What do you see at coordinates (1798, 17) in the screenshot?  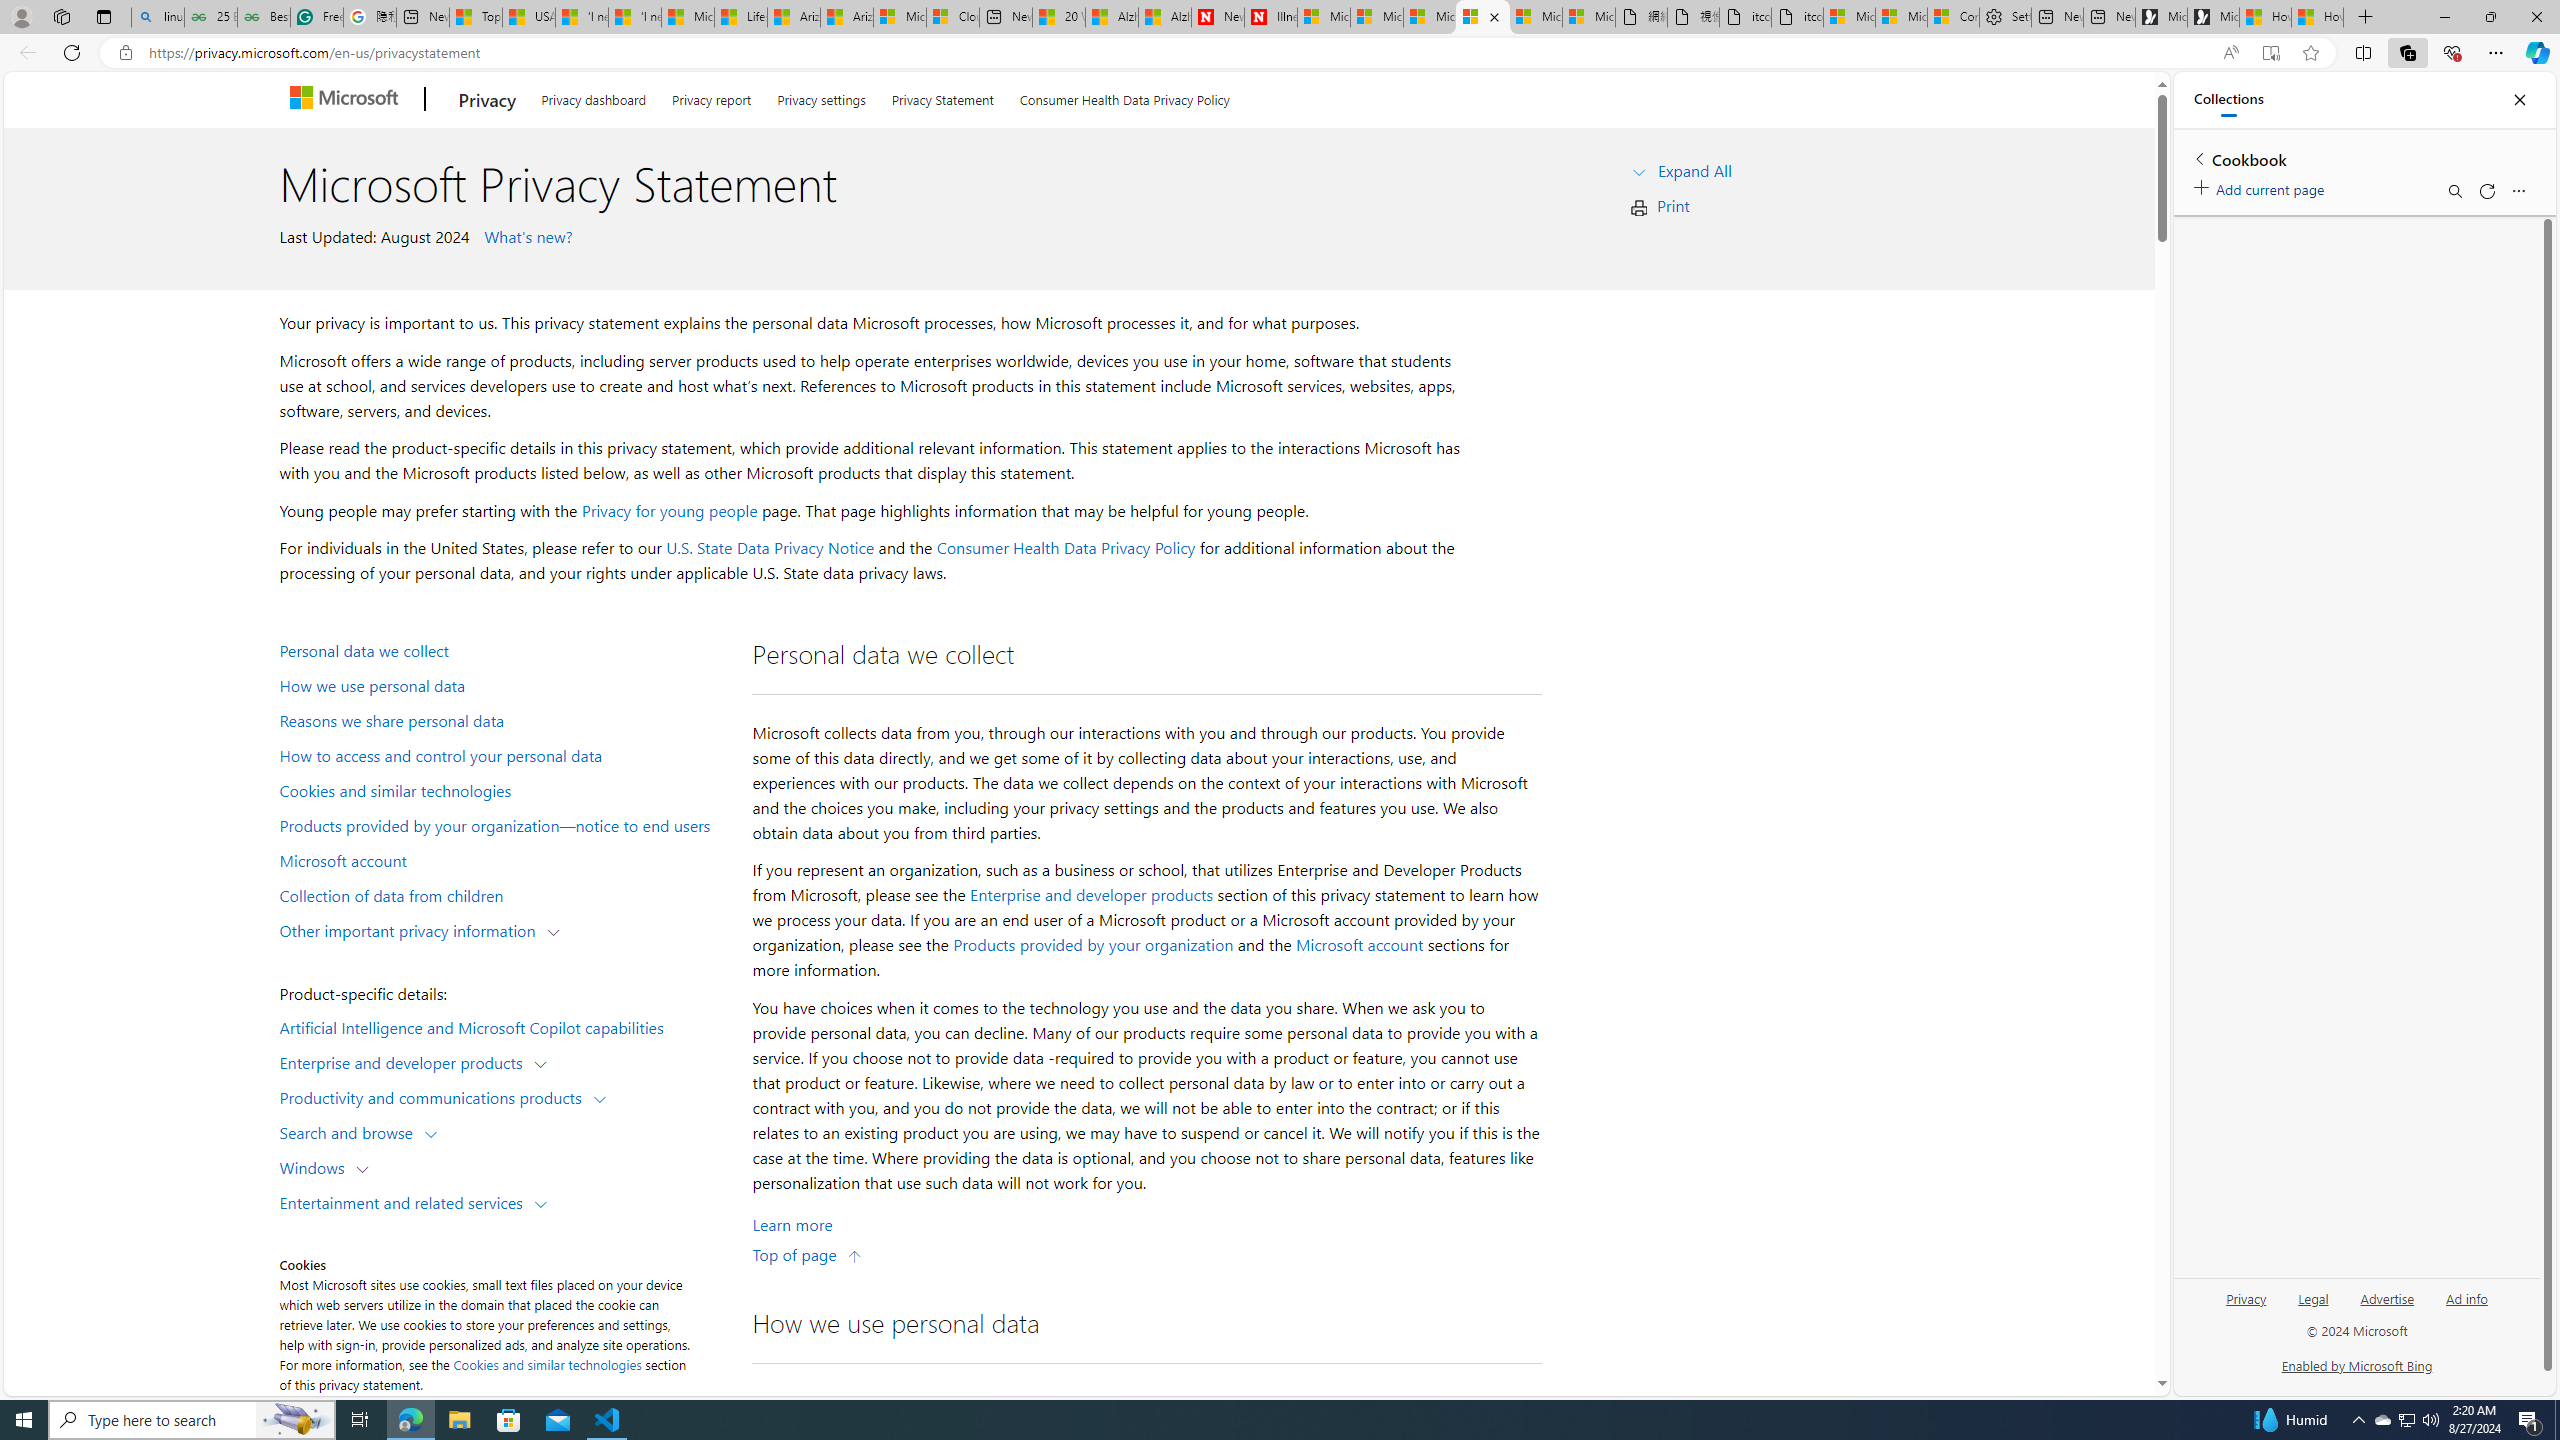 I see `itconcepthk.com/projector_solutions.mp4` at bounding box center [1798, 17].